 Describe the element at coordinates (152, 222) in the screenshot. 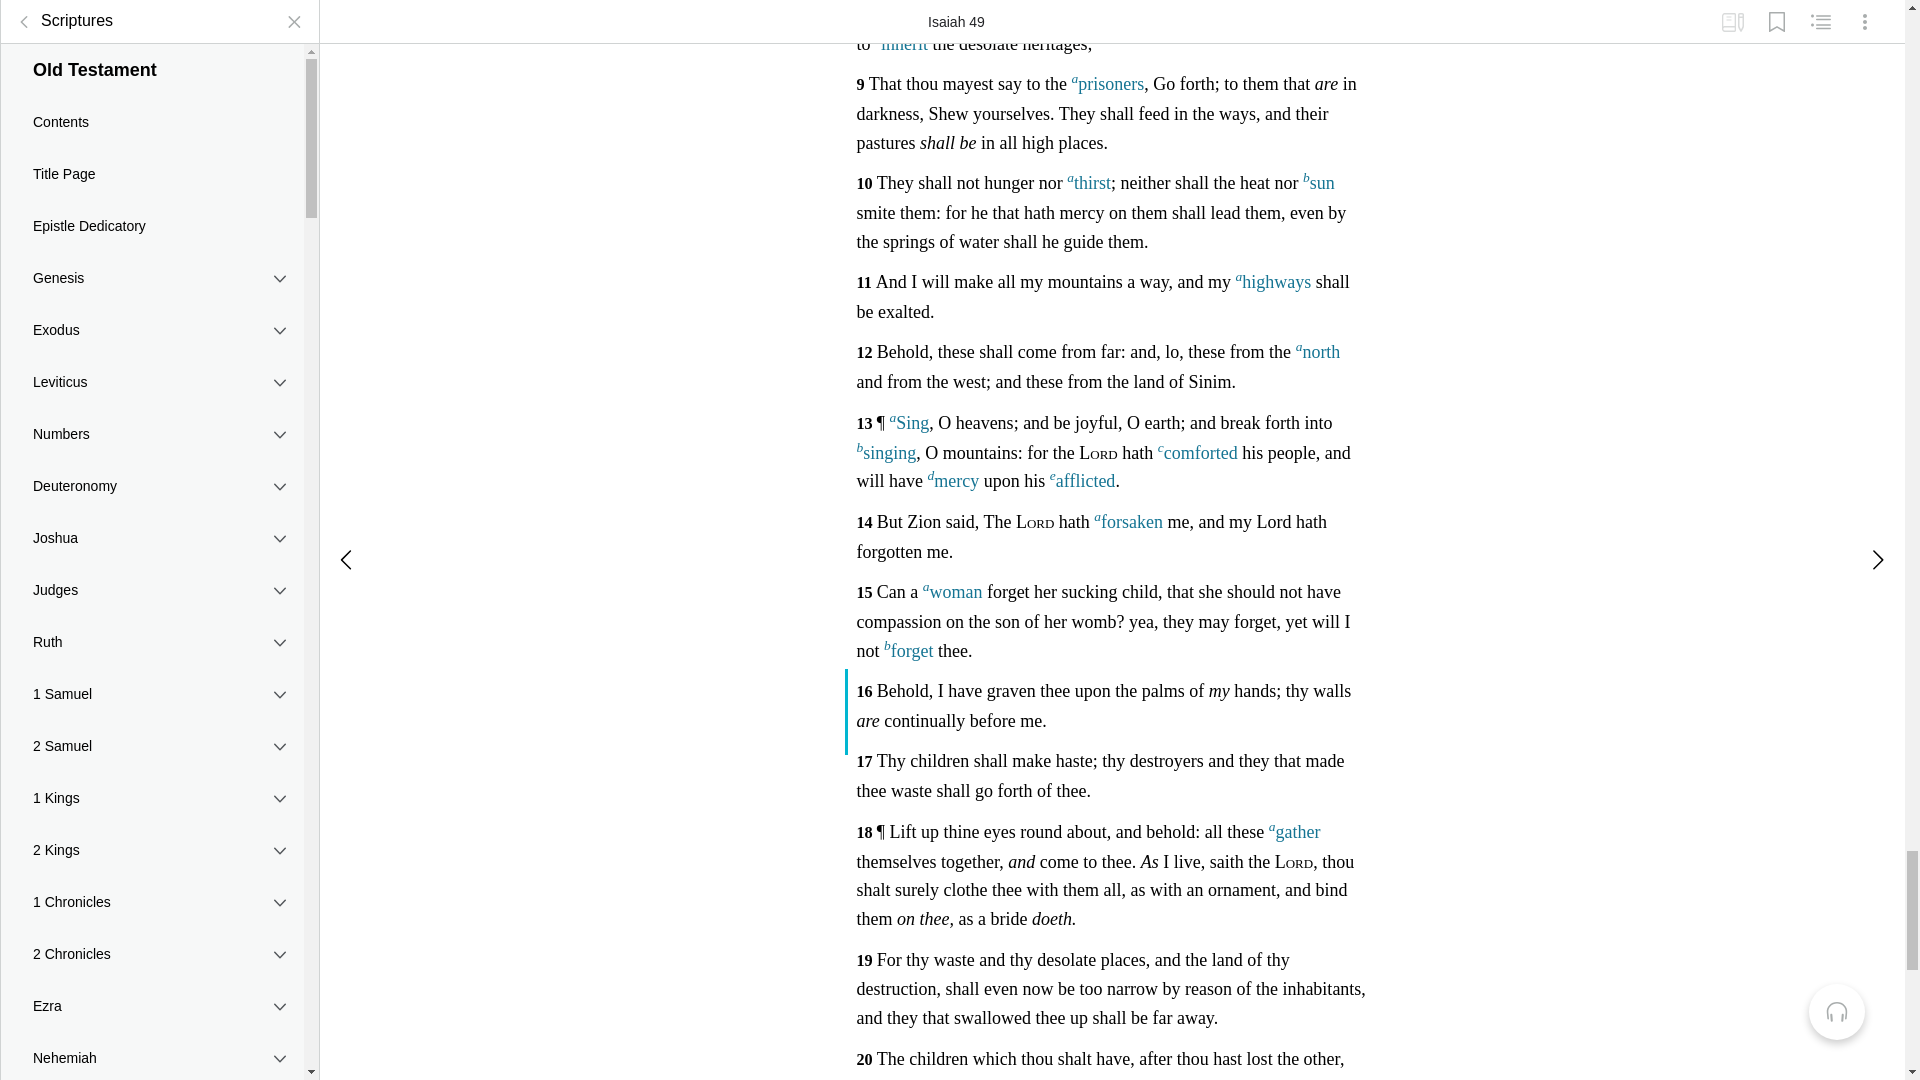

I see `Ecclesiastes` at that location.